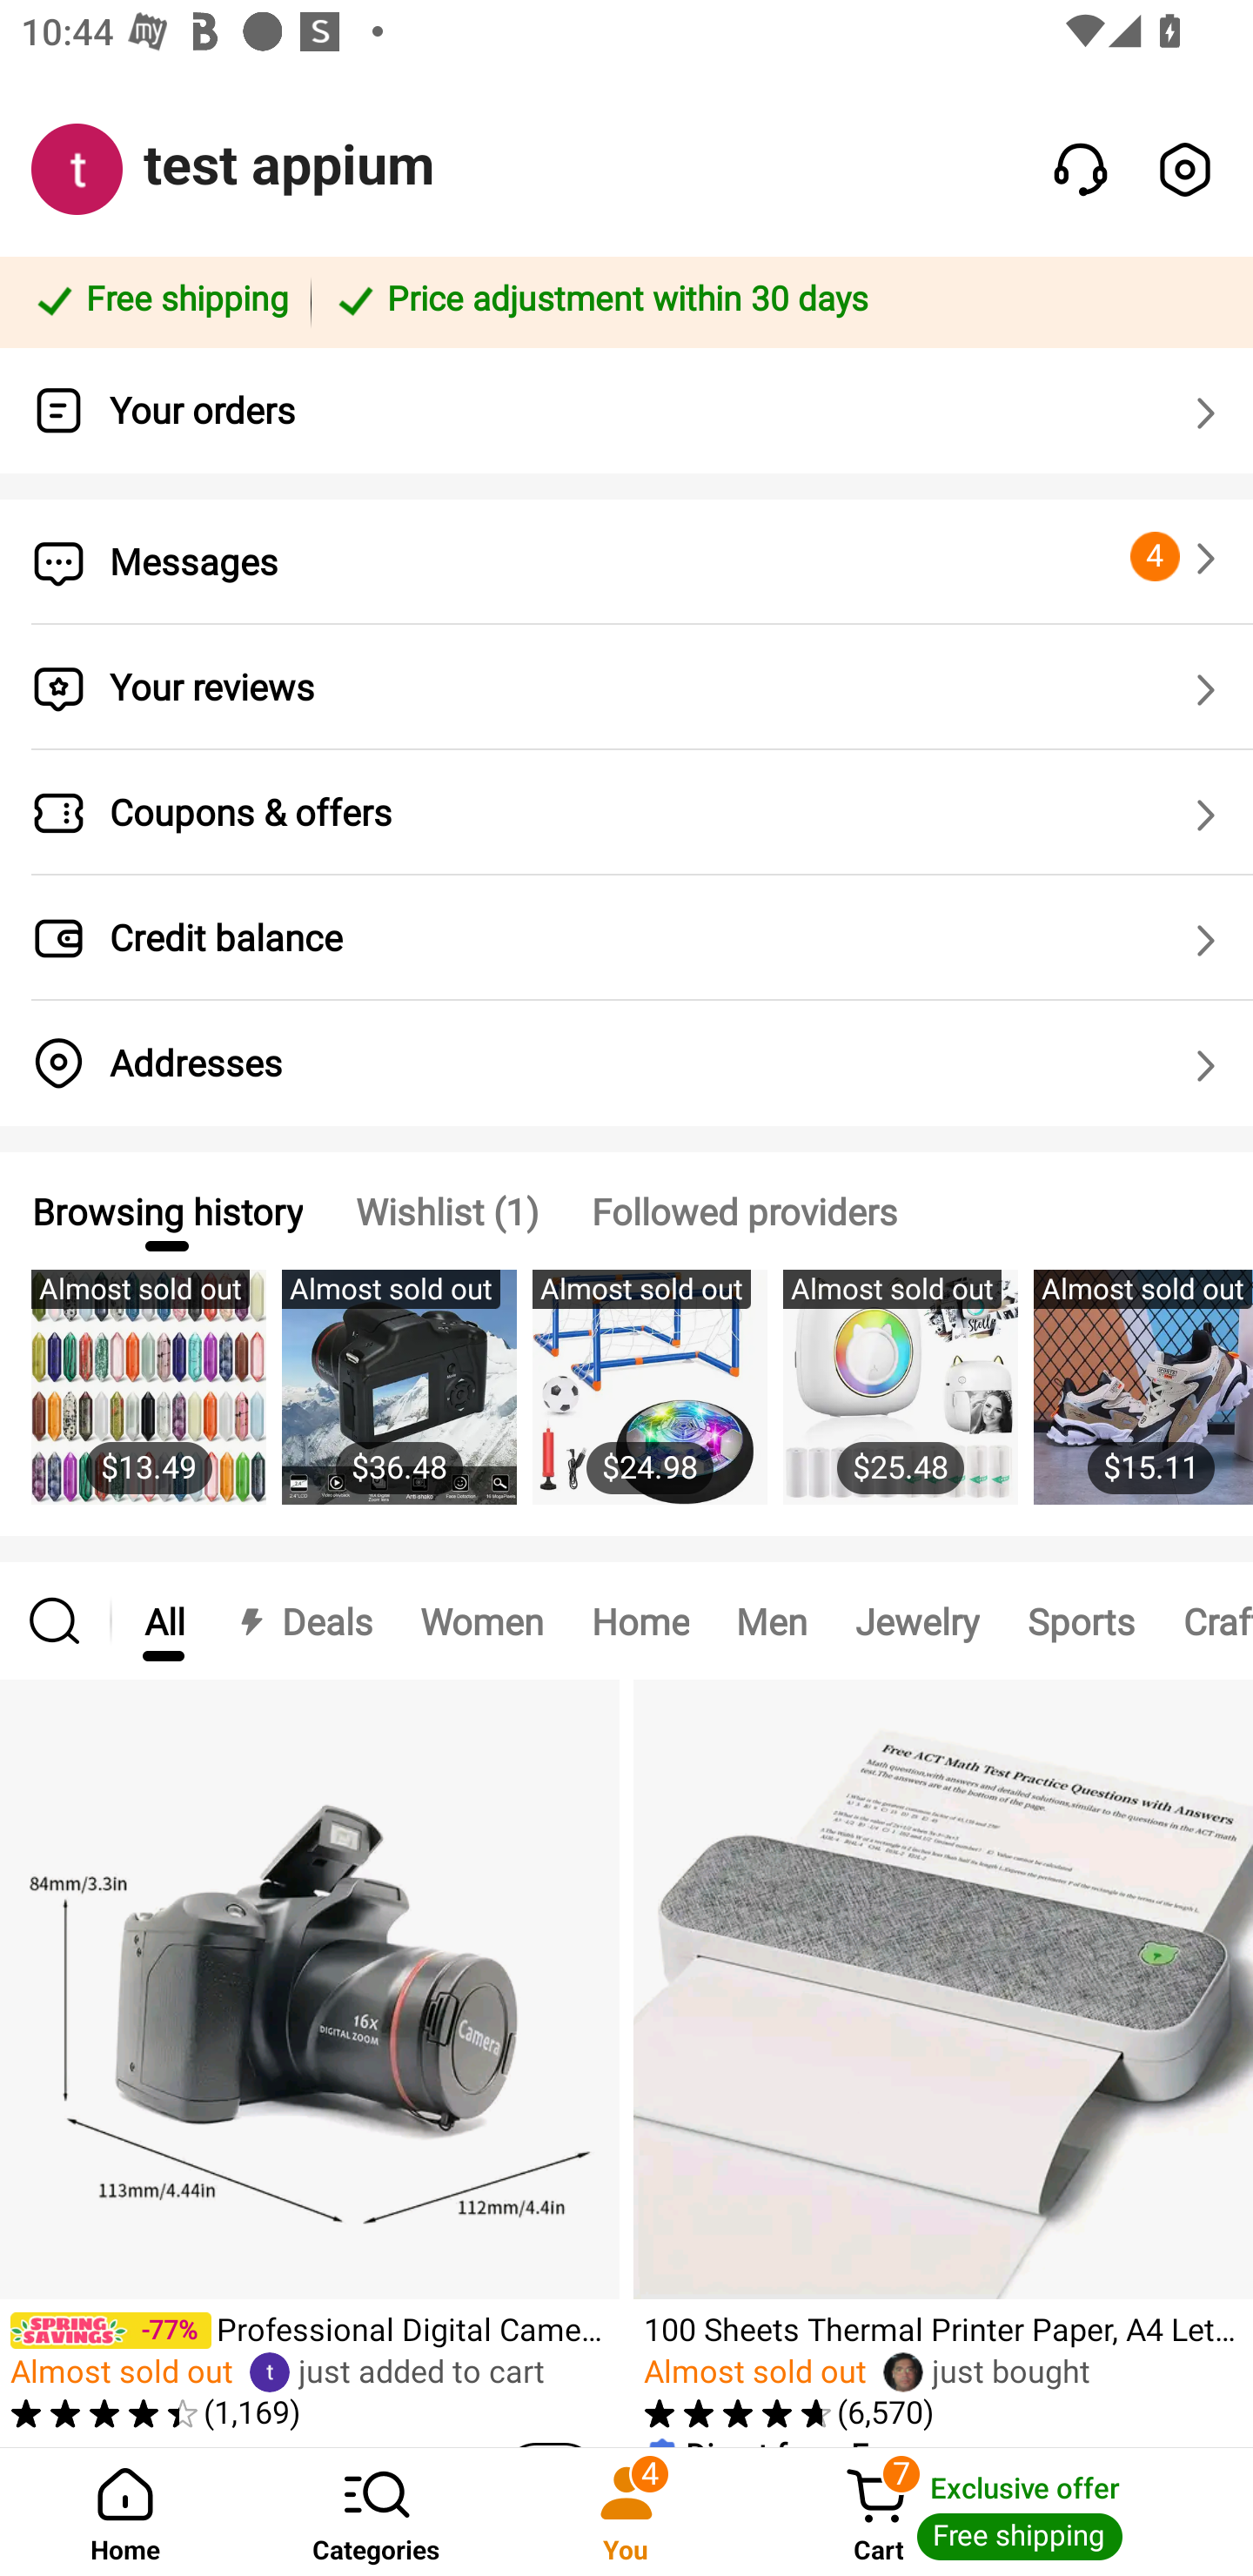  What do you see at coordinates (148, 1403) in the screenshot?
I see `Almost sold out $13.49` at bounding box center [148, 1403].